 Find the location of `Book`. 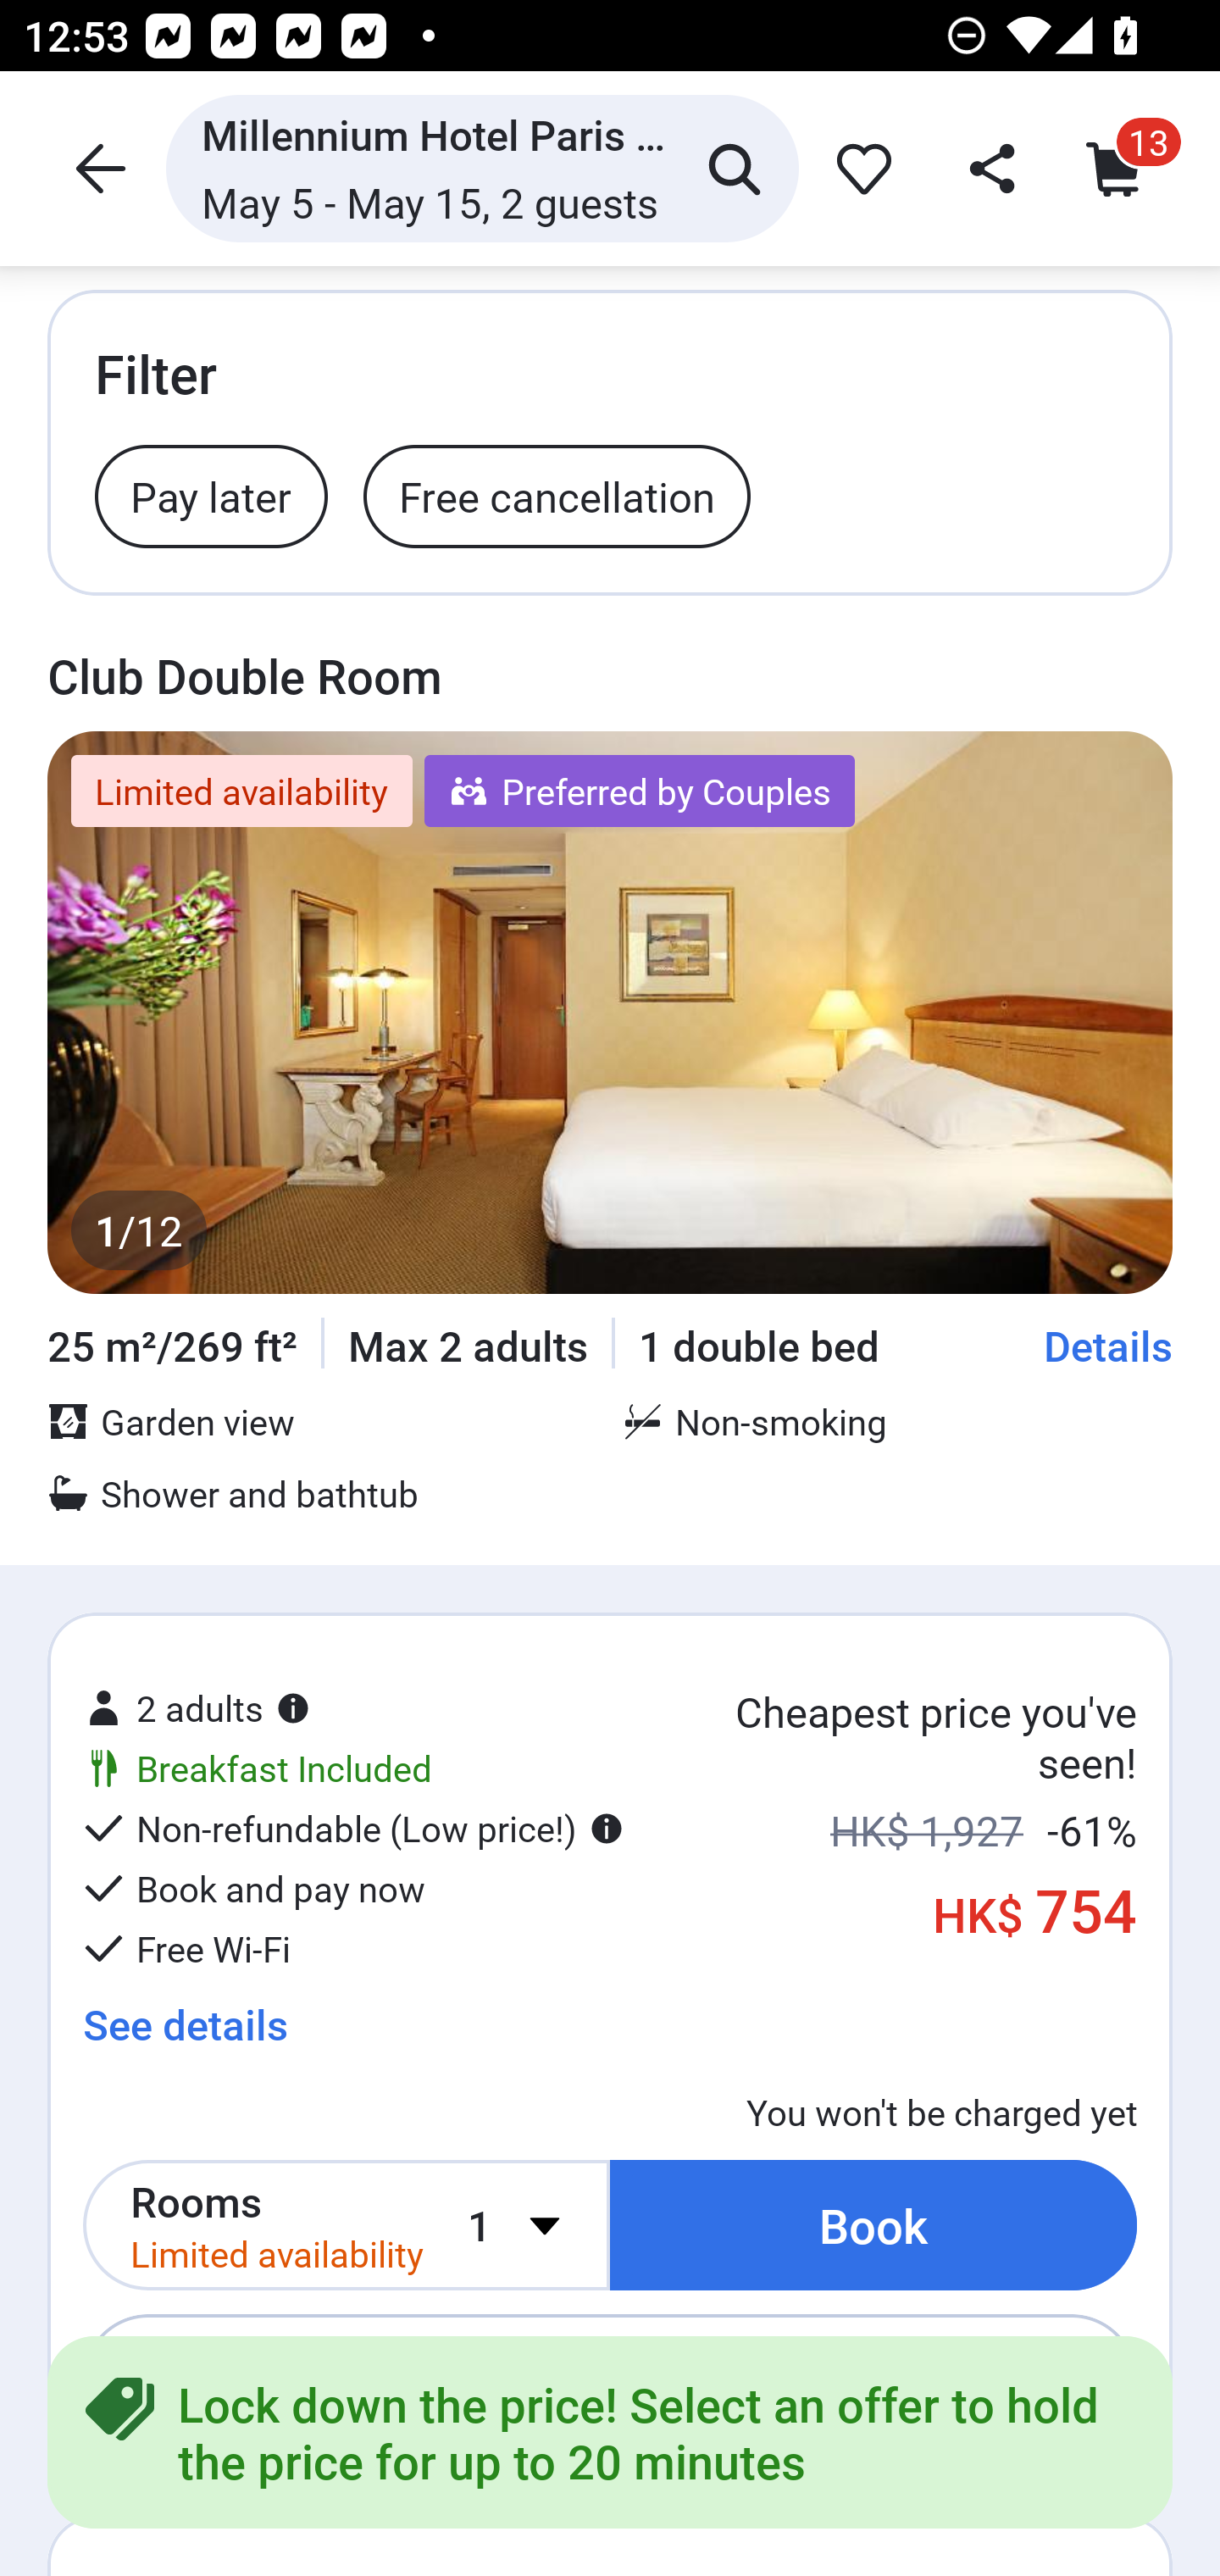

Book is located at coordinates (873, 2220).